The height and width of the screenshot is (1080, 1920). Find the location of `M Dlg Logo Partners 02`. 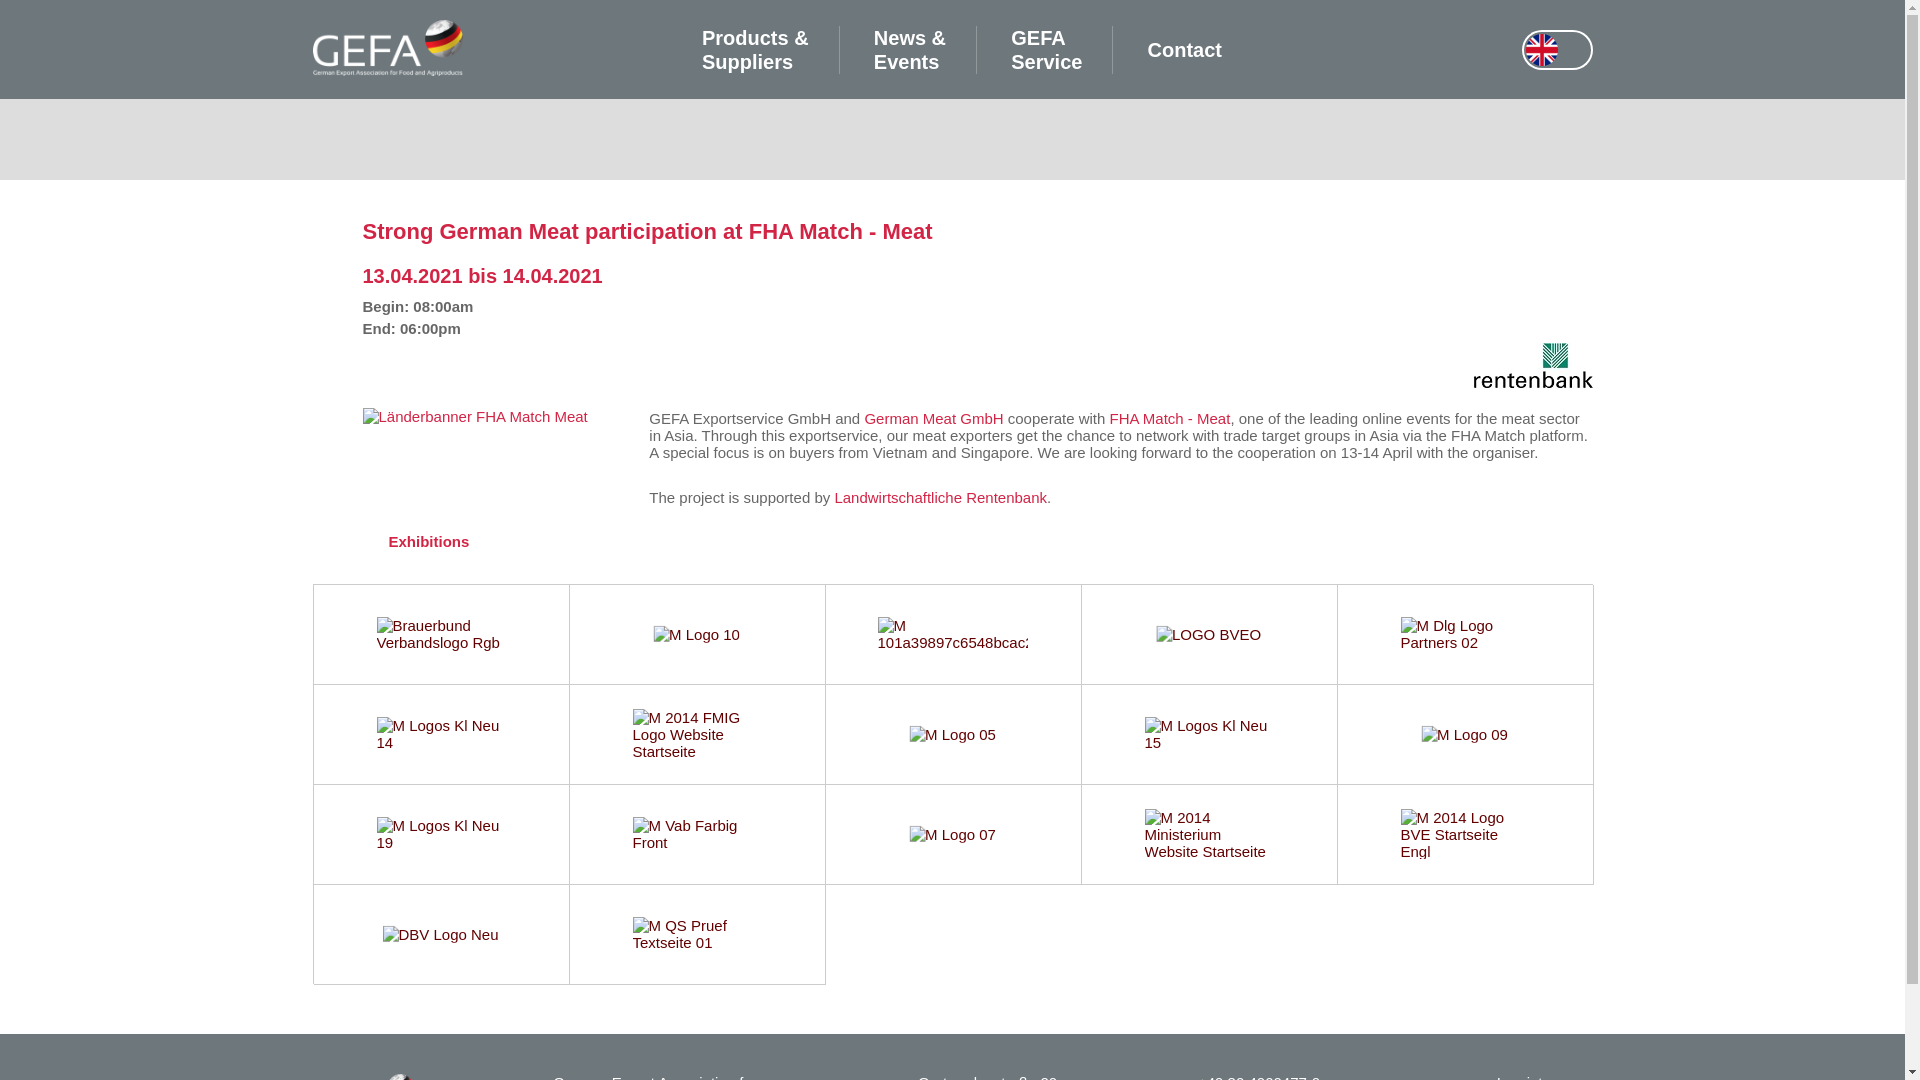

M Dlg Logo Partners 02 is located at coordinates (1464, 634).